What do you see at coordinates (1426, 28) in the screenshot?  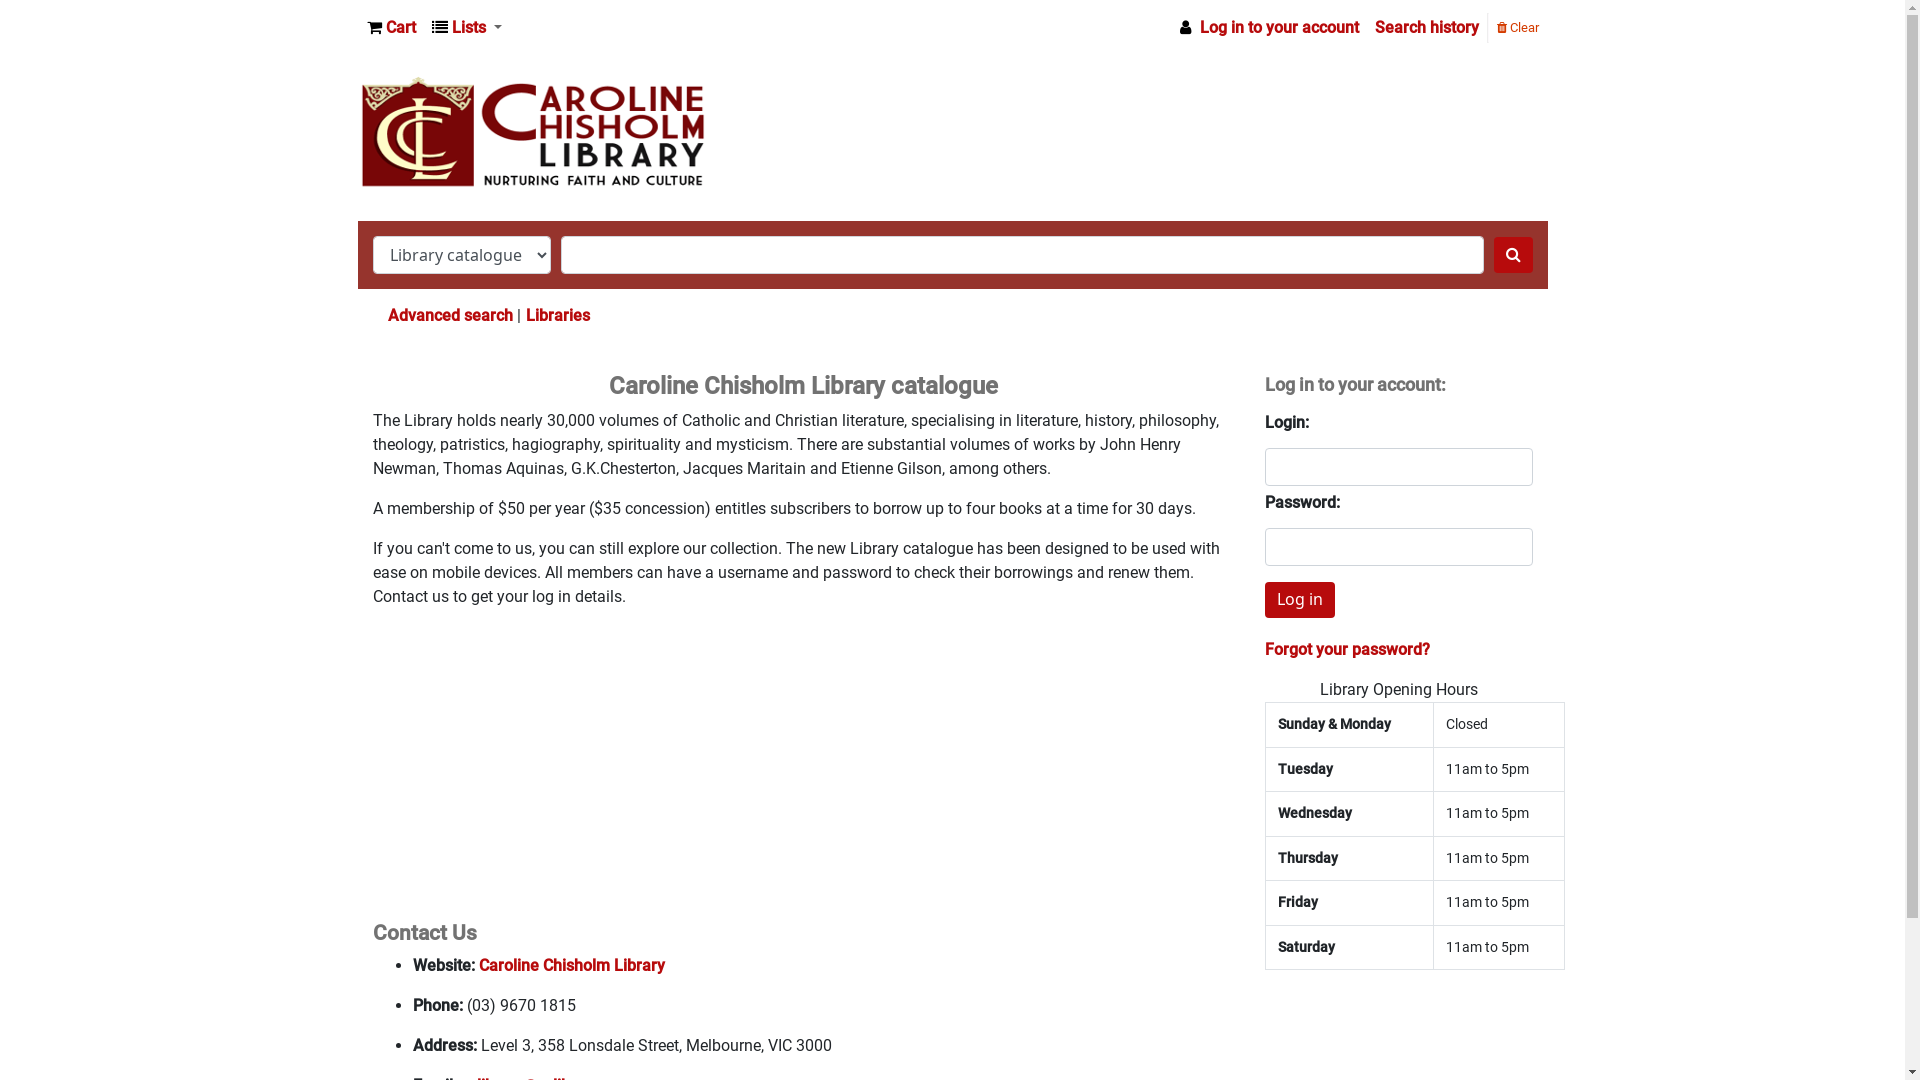 I see `Search history` at bounding box center [1426, 28].